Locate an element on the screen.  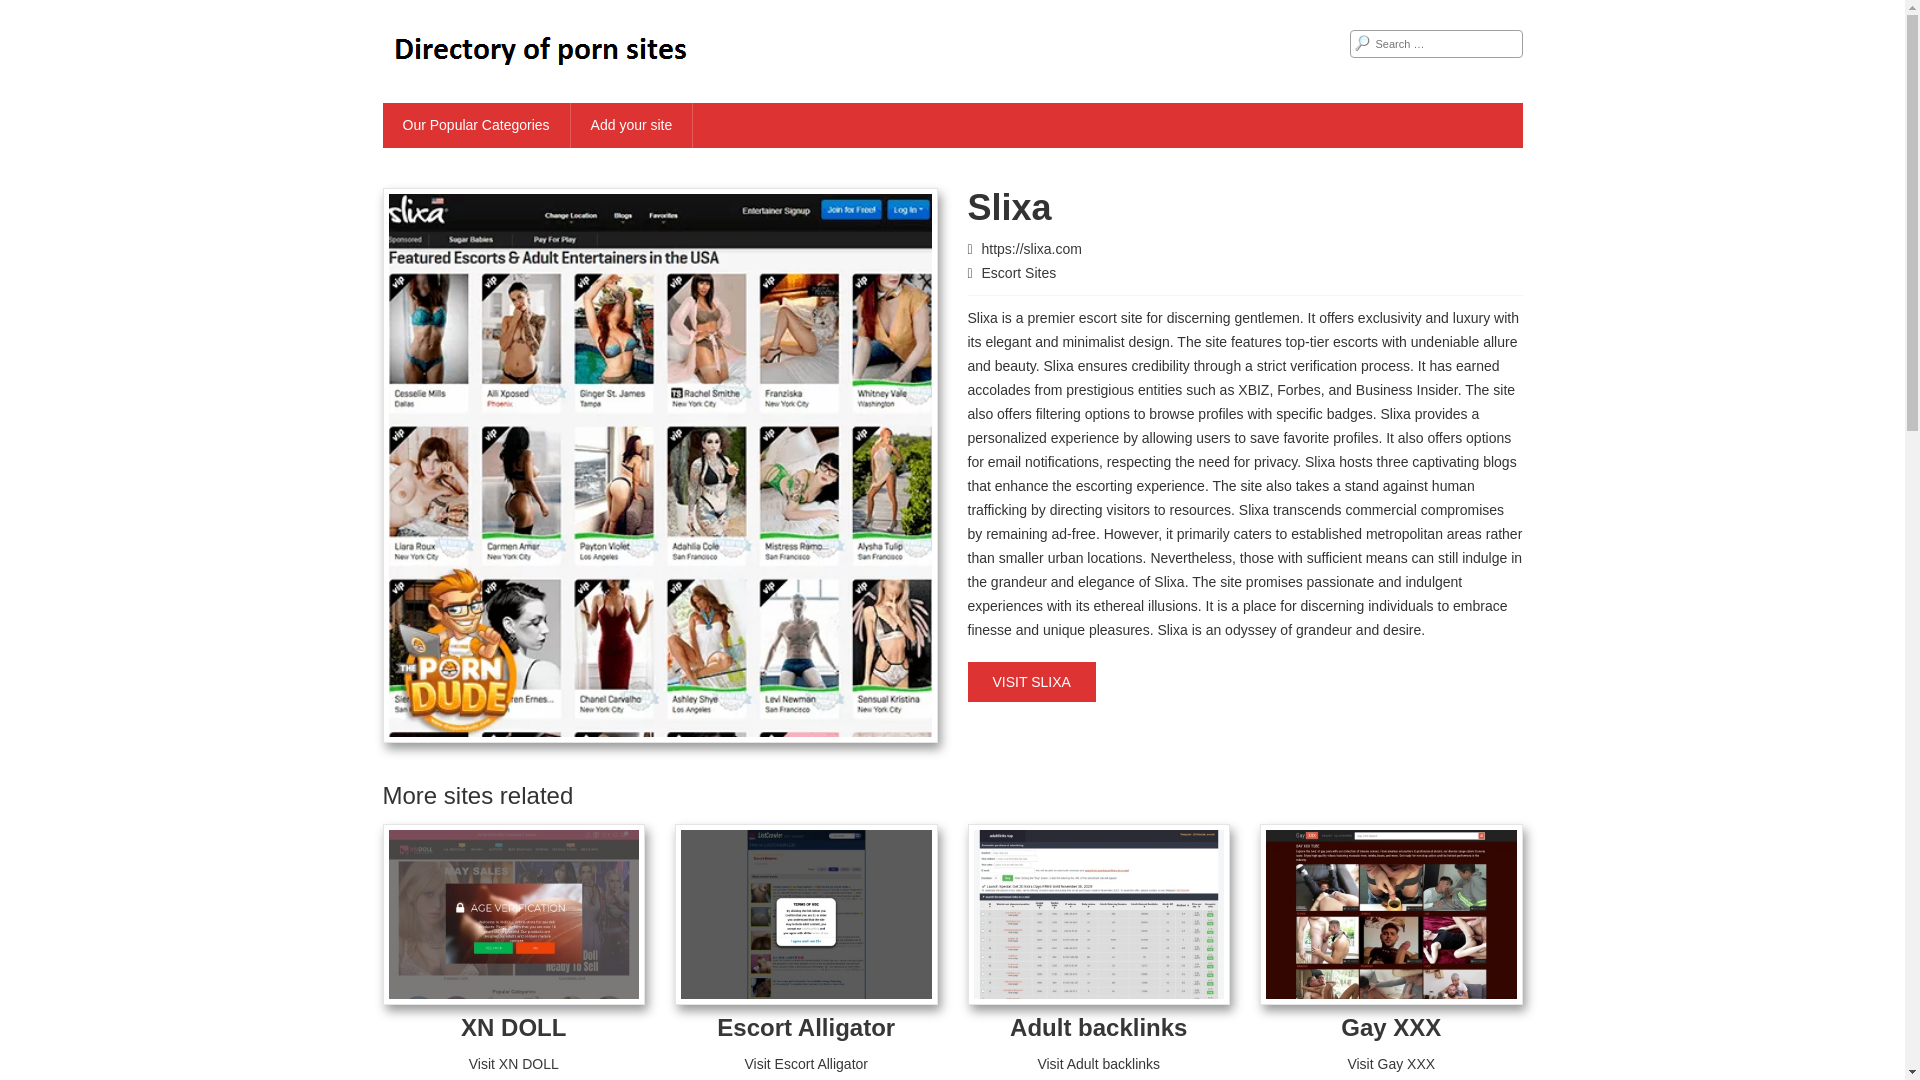
VISIT SLIXA is located at coordinates (1032, 682).